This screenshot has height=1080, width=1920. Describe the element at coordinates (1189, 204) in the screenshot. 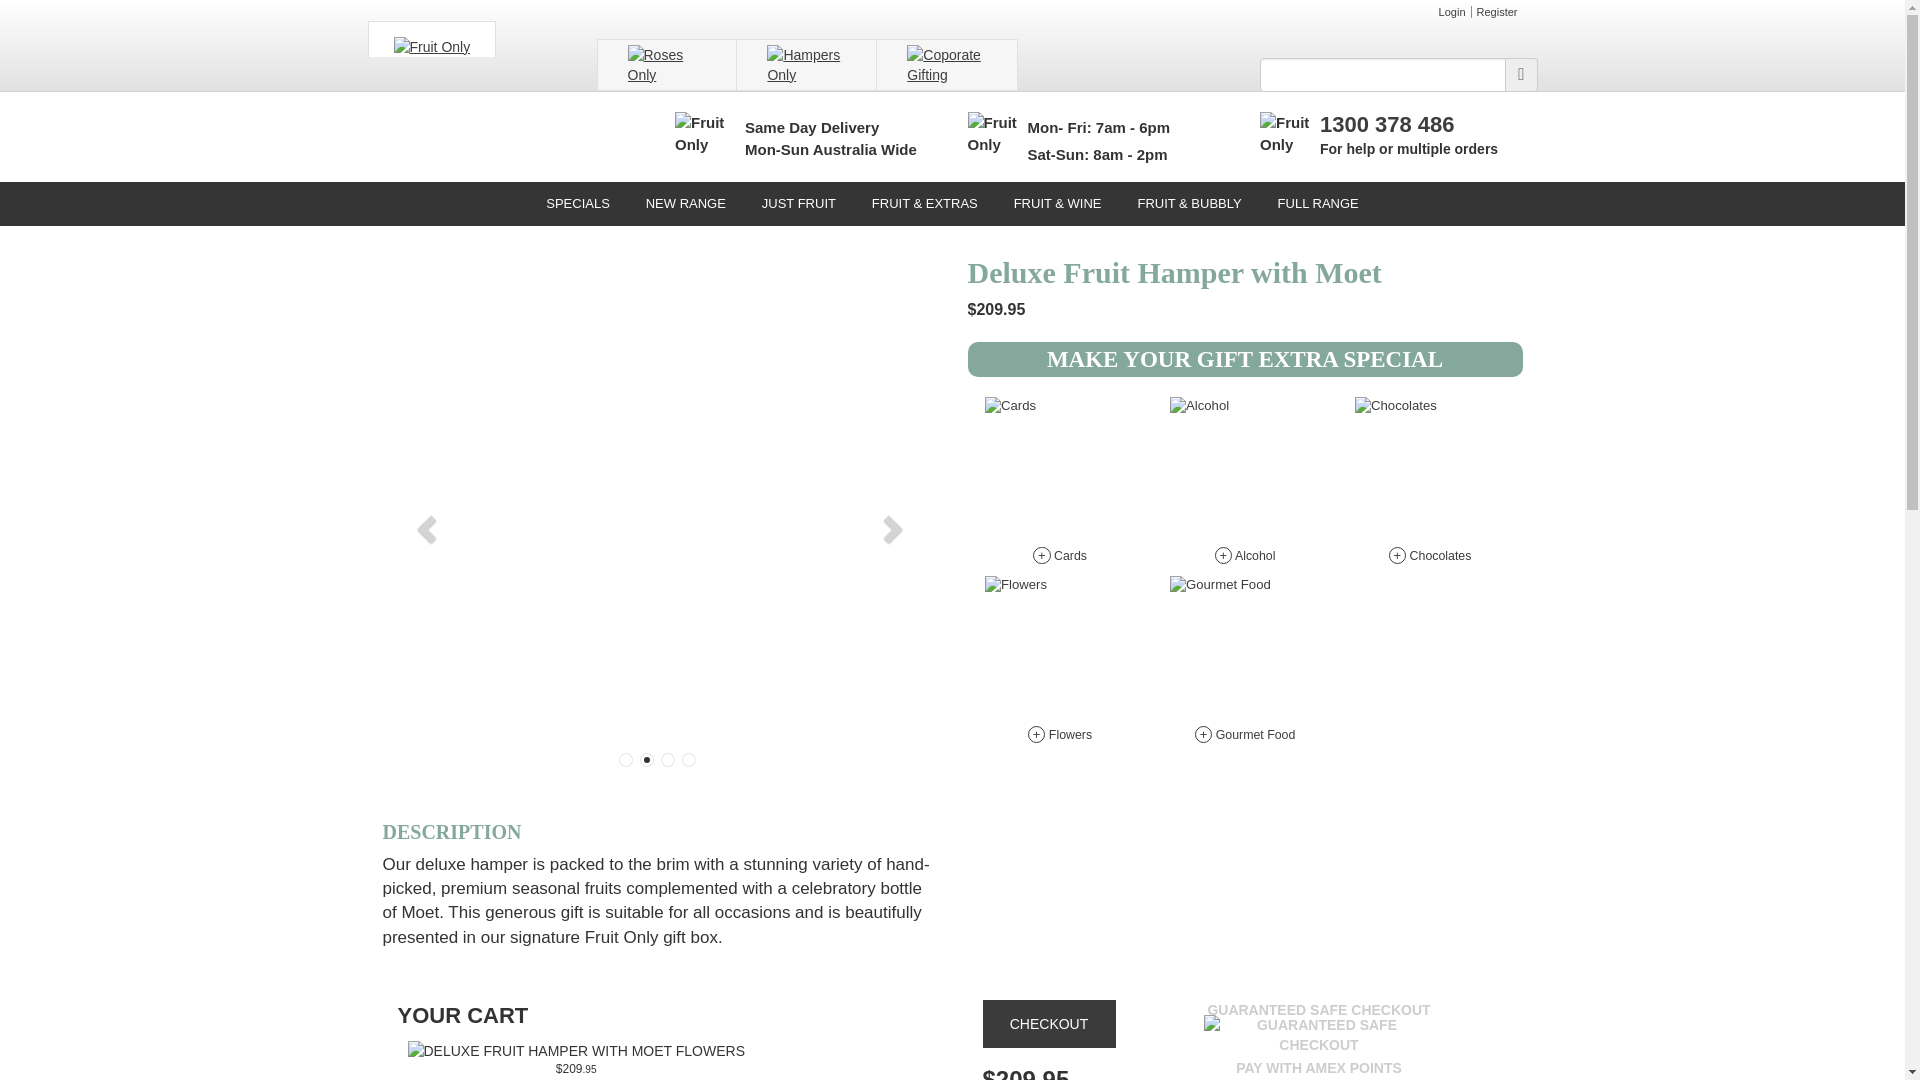

I see `FRUIT & BUBBLY` at that location.